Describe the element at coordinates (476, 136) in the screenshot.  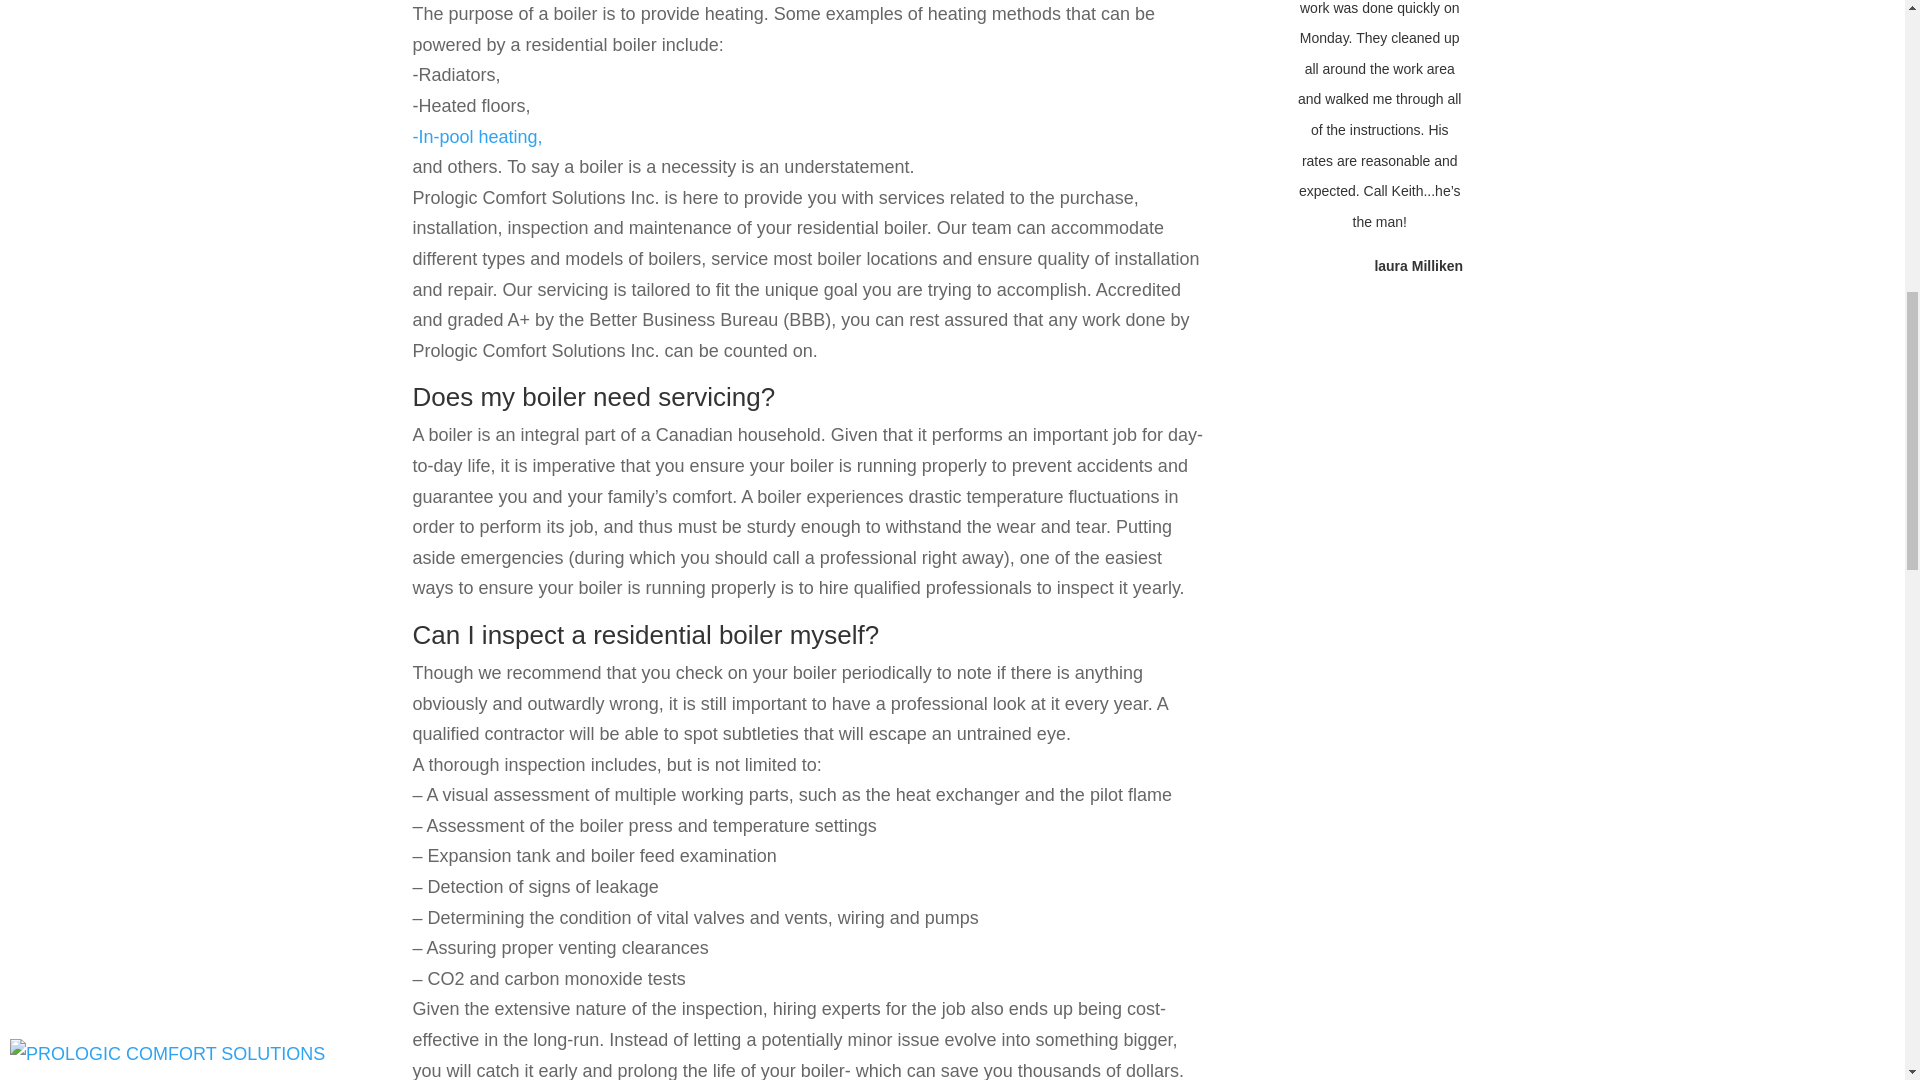
I see `-In-pool heating,` at that location.